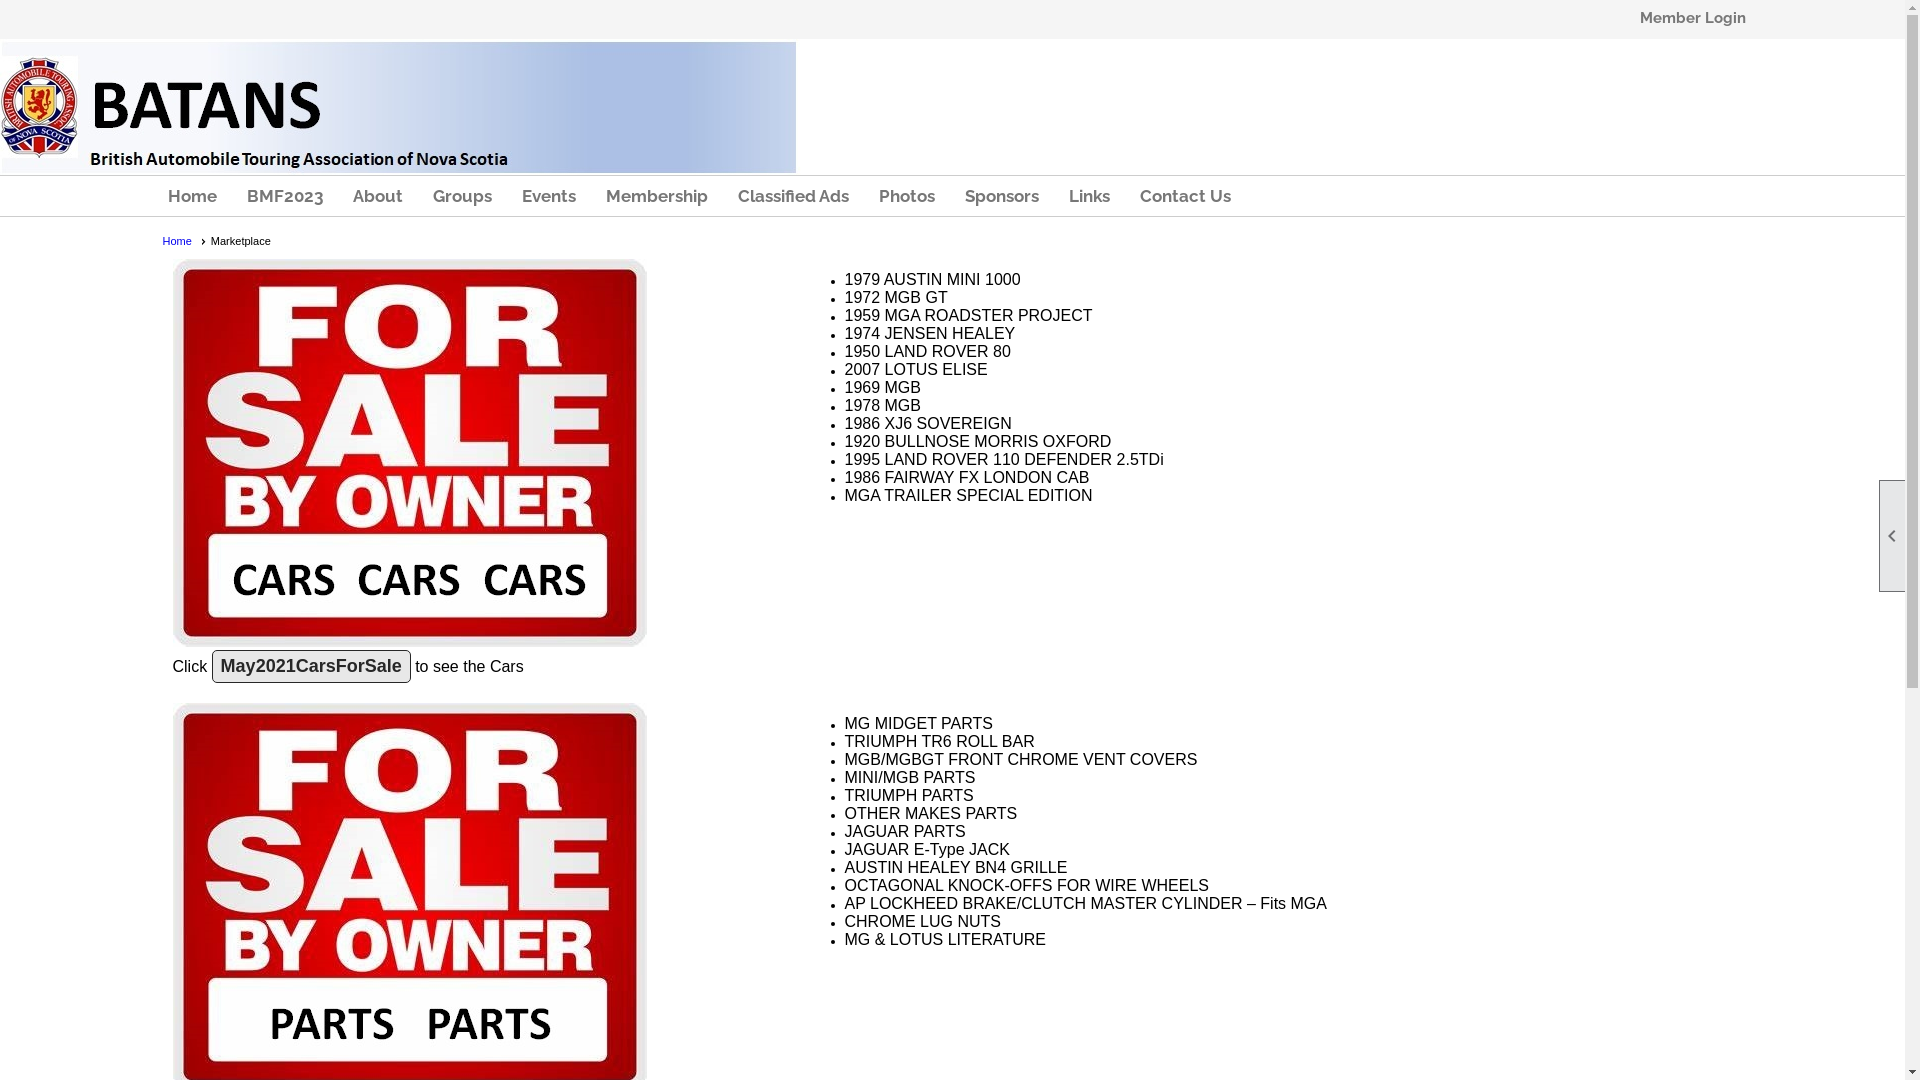 This screenshot has width=1920, height=1080. Describe the element at coordinates (1186, 196) in the screenshot. I see `Contact Us` at that location.